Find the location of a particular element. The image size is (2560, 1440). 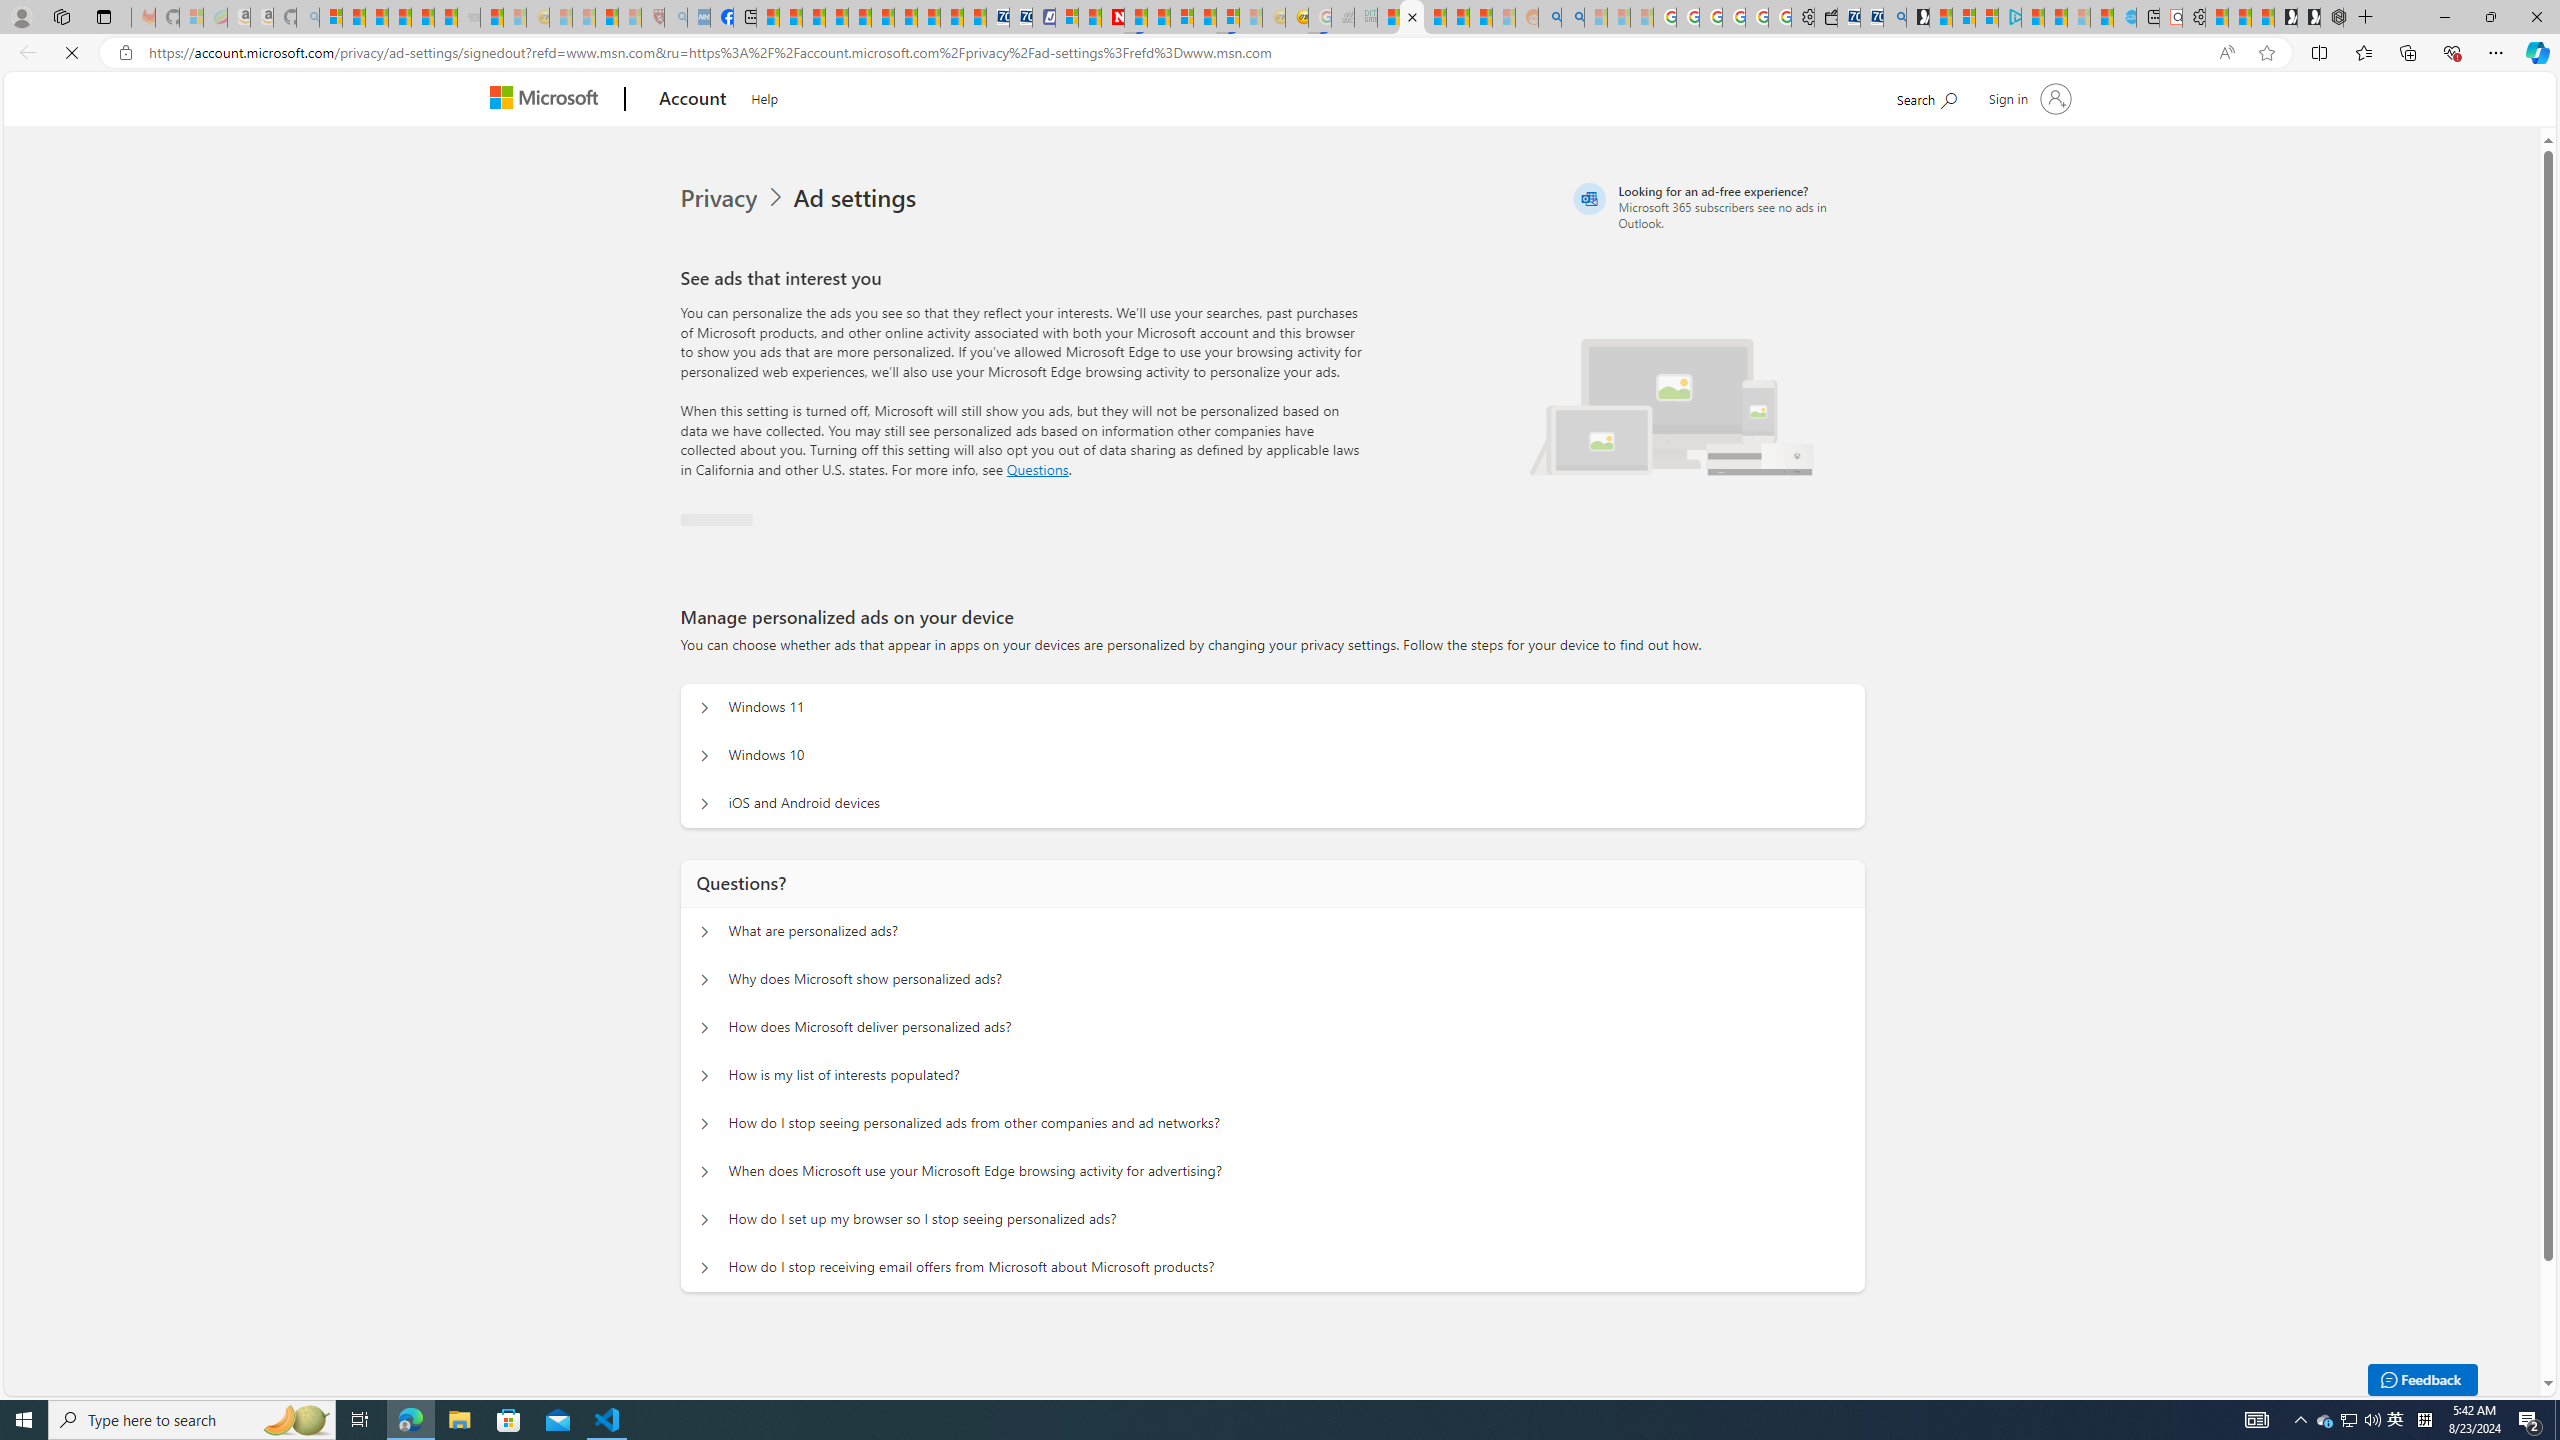

Bing Real Estate - Home sales and rental listings is located at coordinates (1894, 17).